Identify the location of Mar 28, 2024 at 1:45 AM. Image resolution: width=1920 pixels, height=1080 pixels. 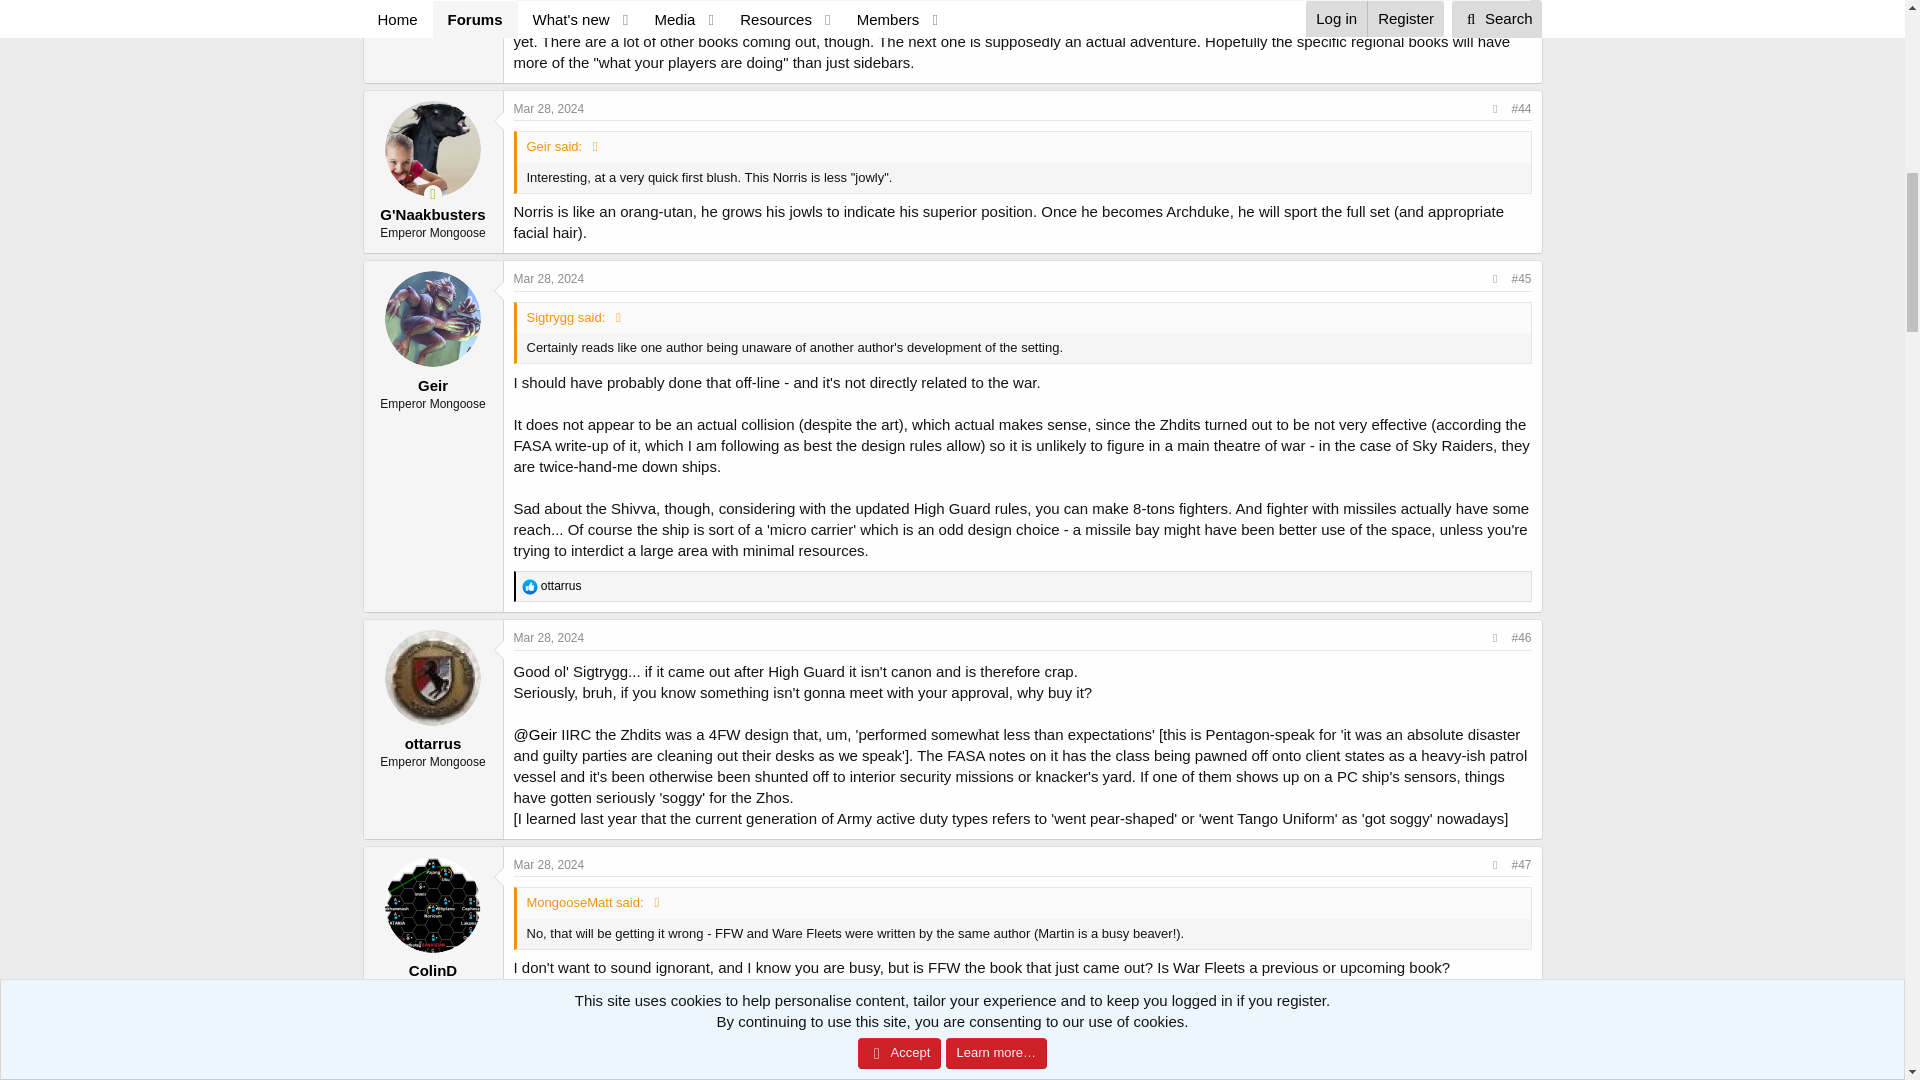
(550, 1034).